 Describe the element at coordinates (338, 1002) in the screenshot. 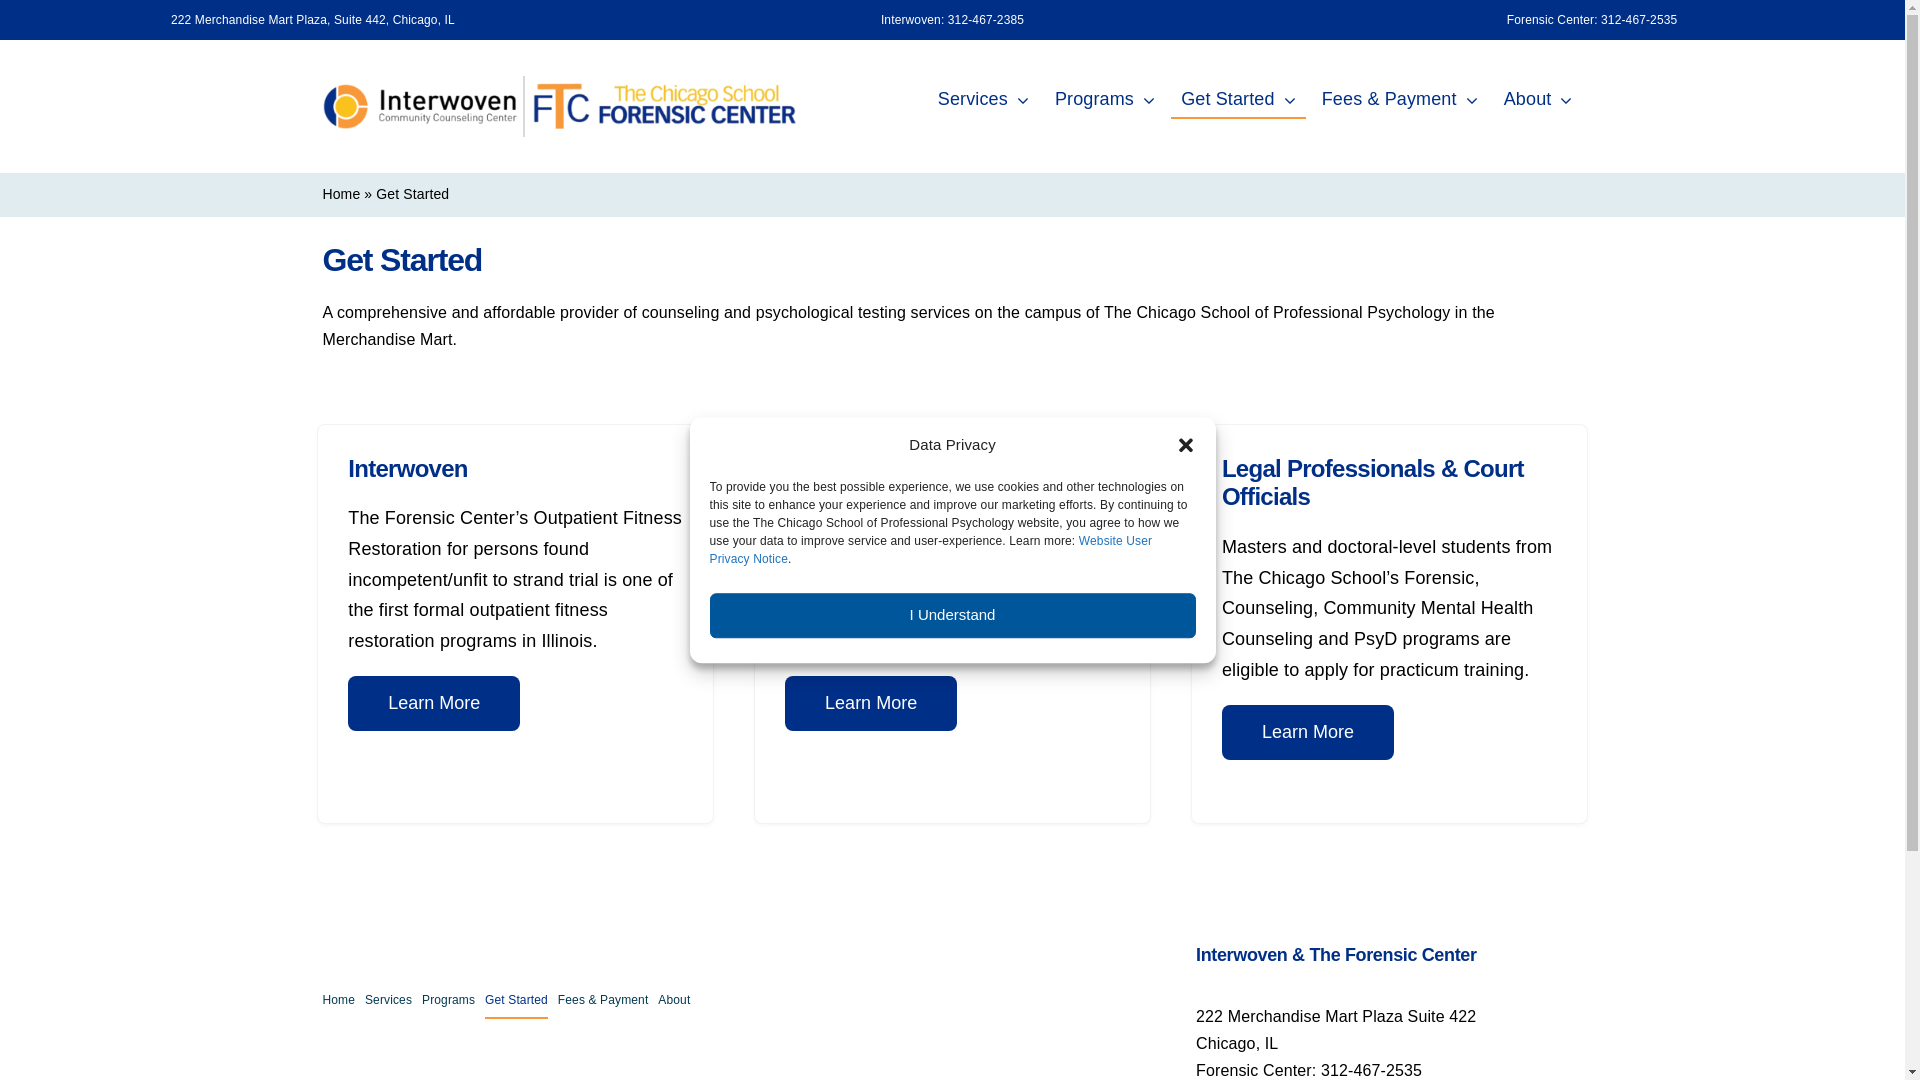

I see `Home` at that location.